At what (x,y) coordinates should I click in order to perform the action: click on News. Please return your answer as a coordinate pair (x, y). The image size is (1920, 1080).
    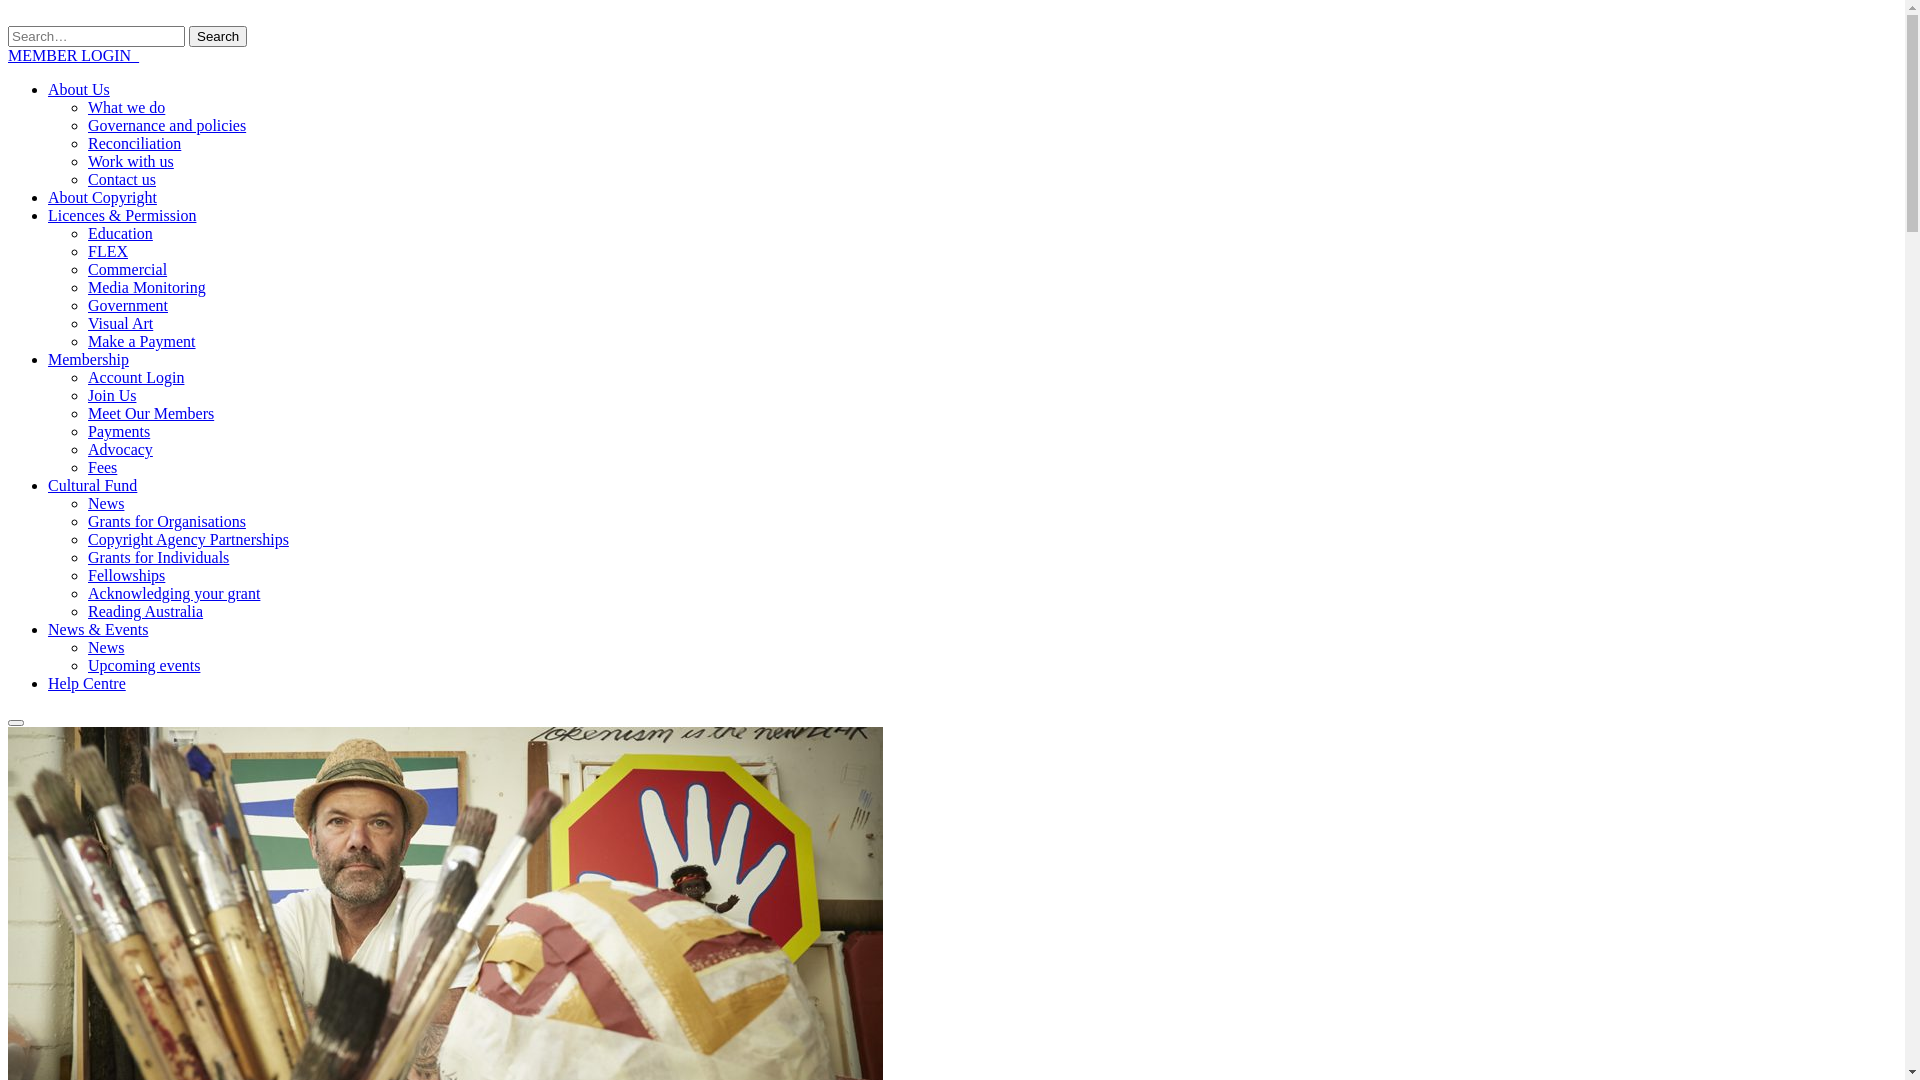
    Looking at the image, I should click on (106, 648).